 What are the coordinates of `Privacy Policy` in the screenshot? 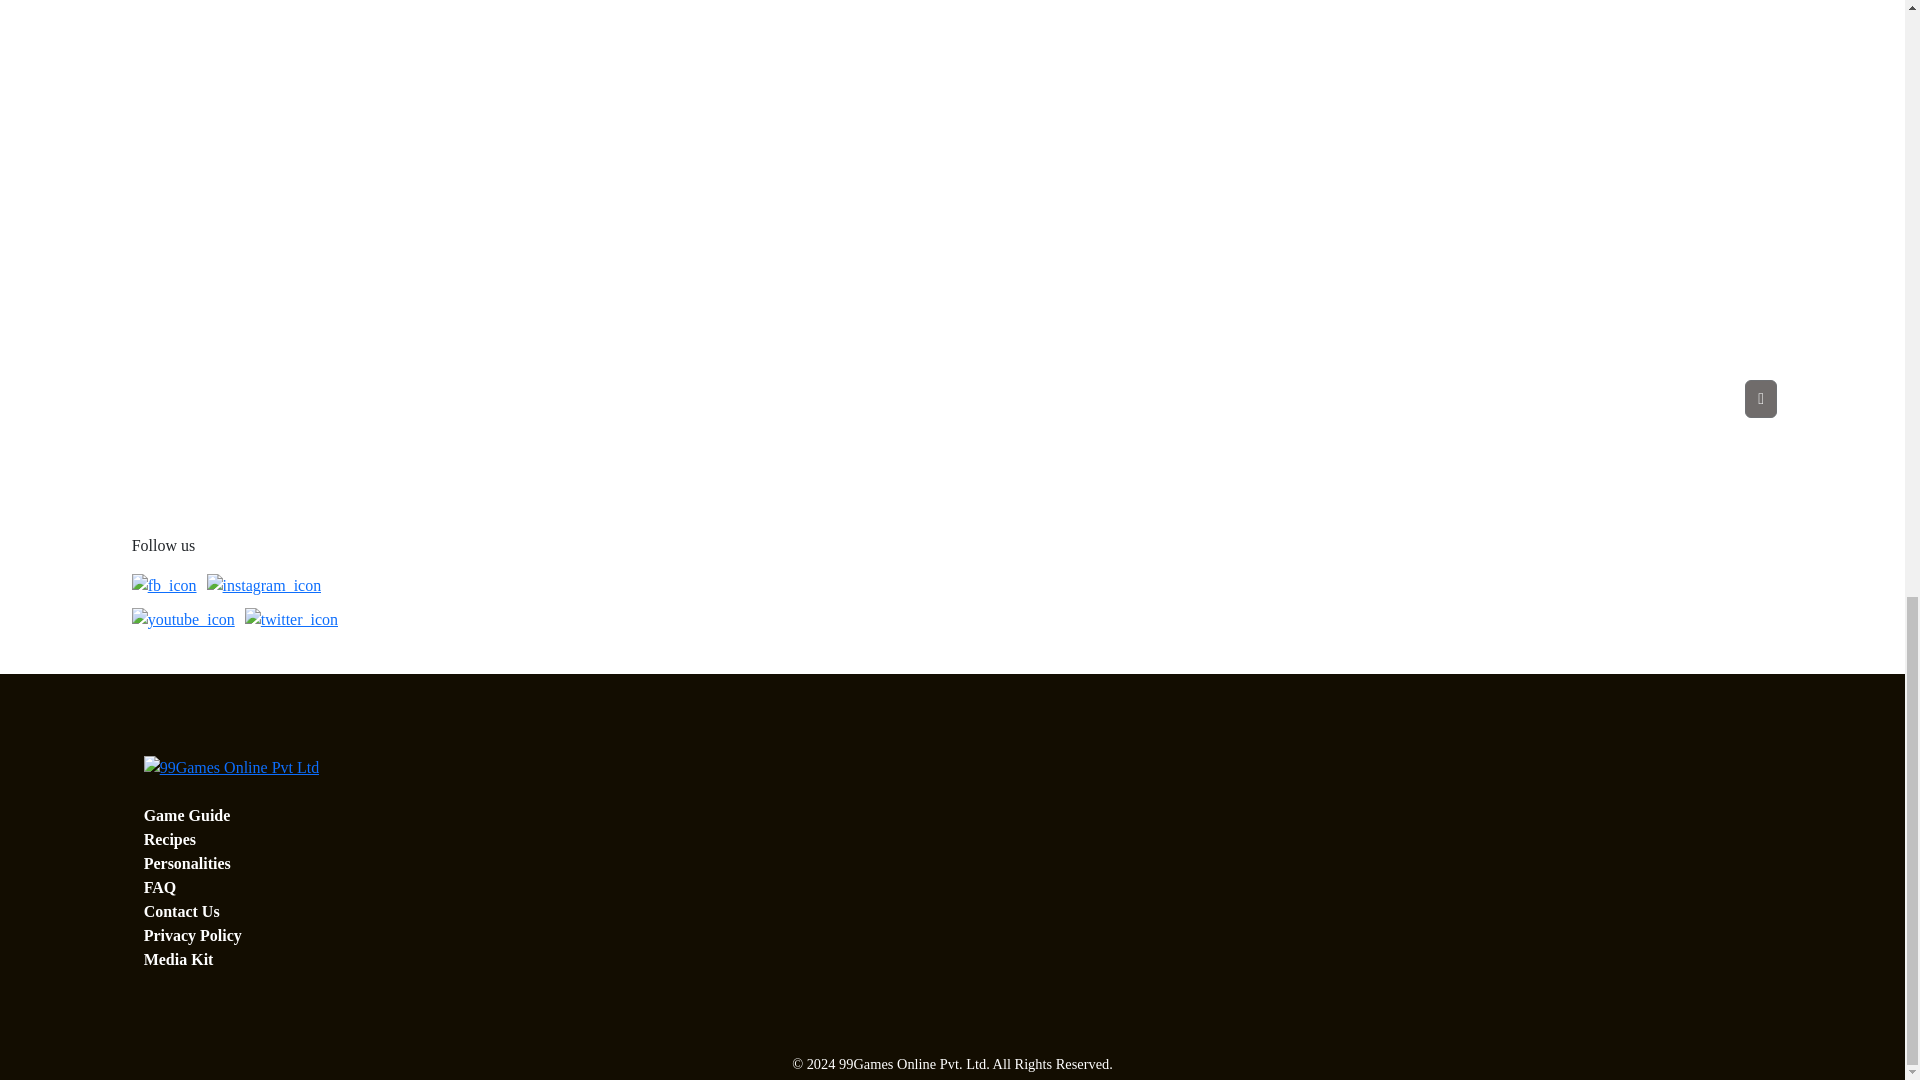 It's located at (192, 934).